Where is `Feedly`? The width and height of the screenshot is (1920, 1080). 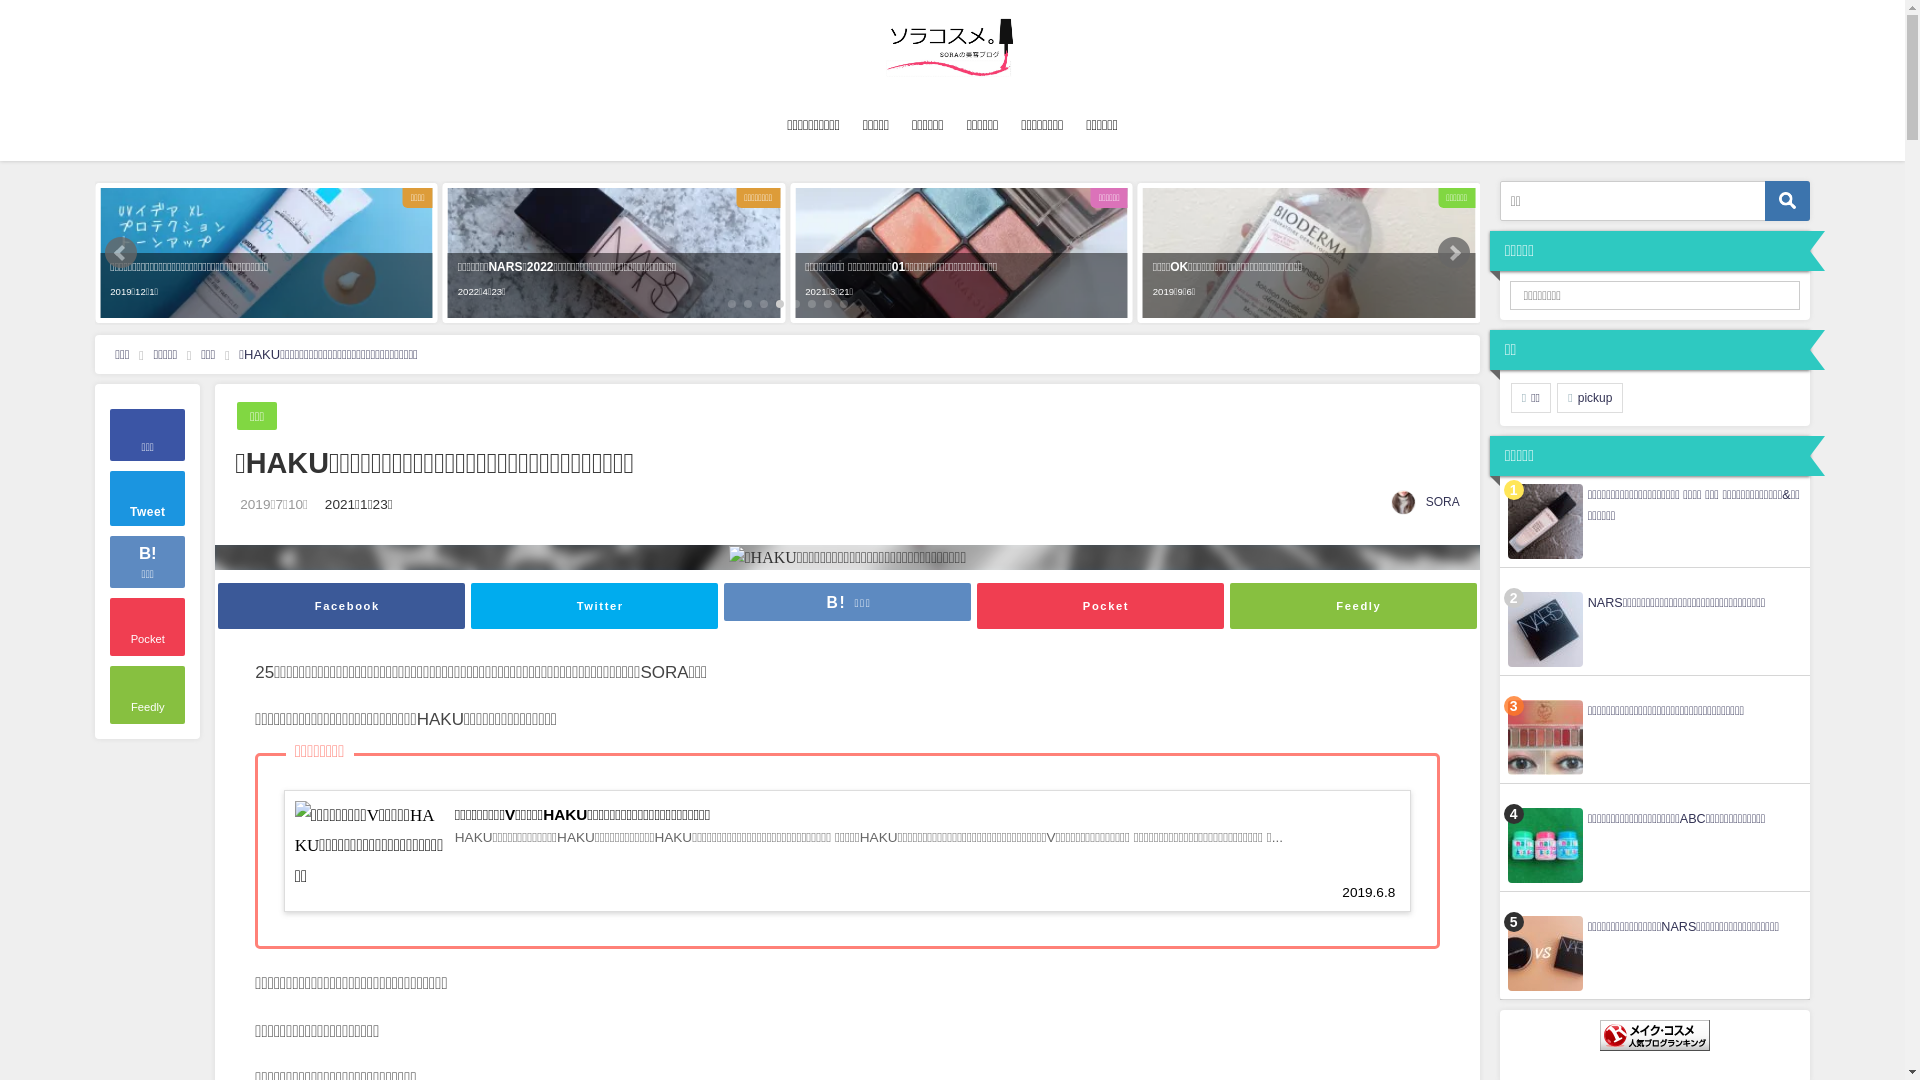 Feedly is located at coordinates (148, 695).